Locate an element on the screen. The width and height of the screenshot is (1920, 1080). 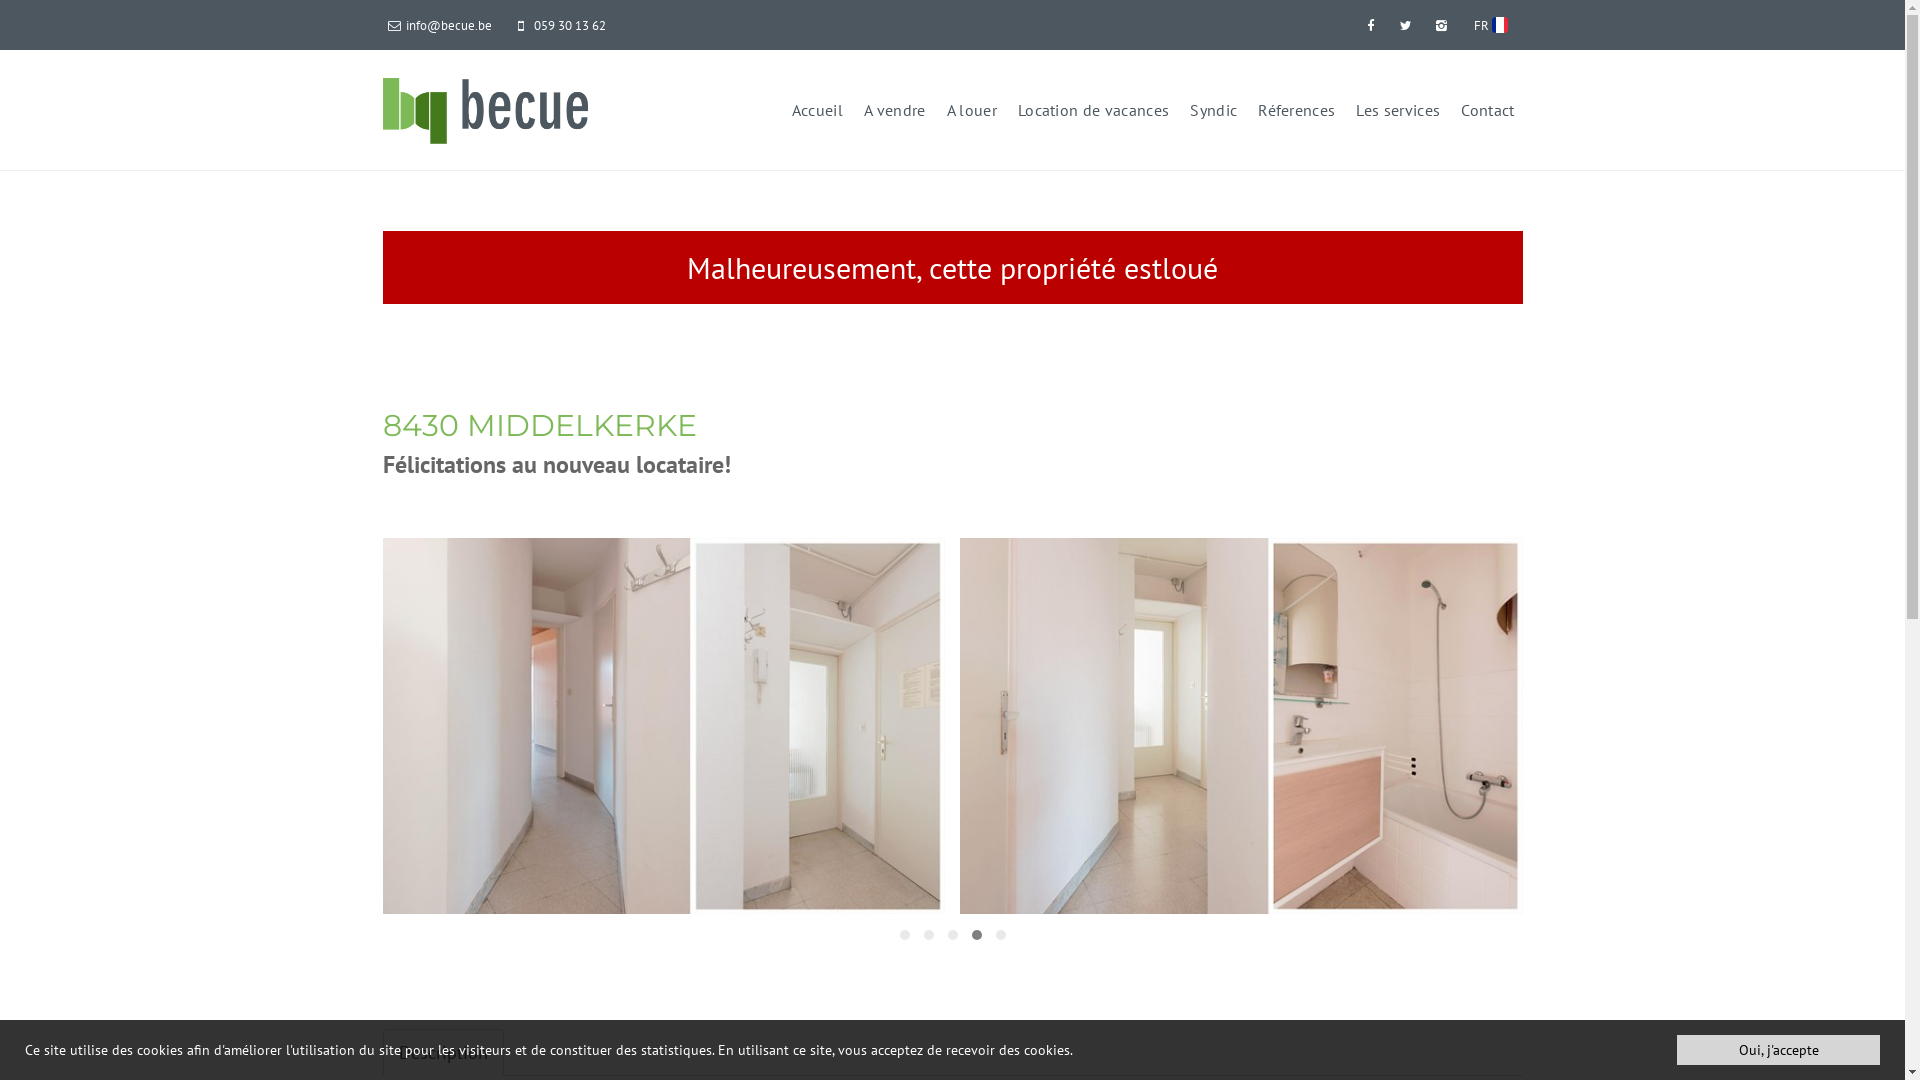
info@becue.be is located at coordinates (441, 25).